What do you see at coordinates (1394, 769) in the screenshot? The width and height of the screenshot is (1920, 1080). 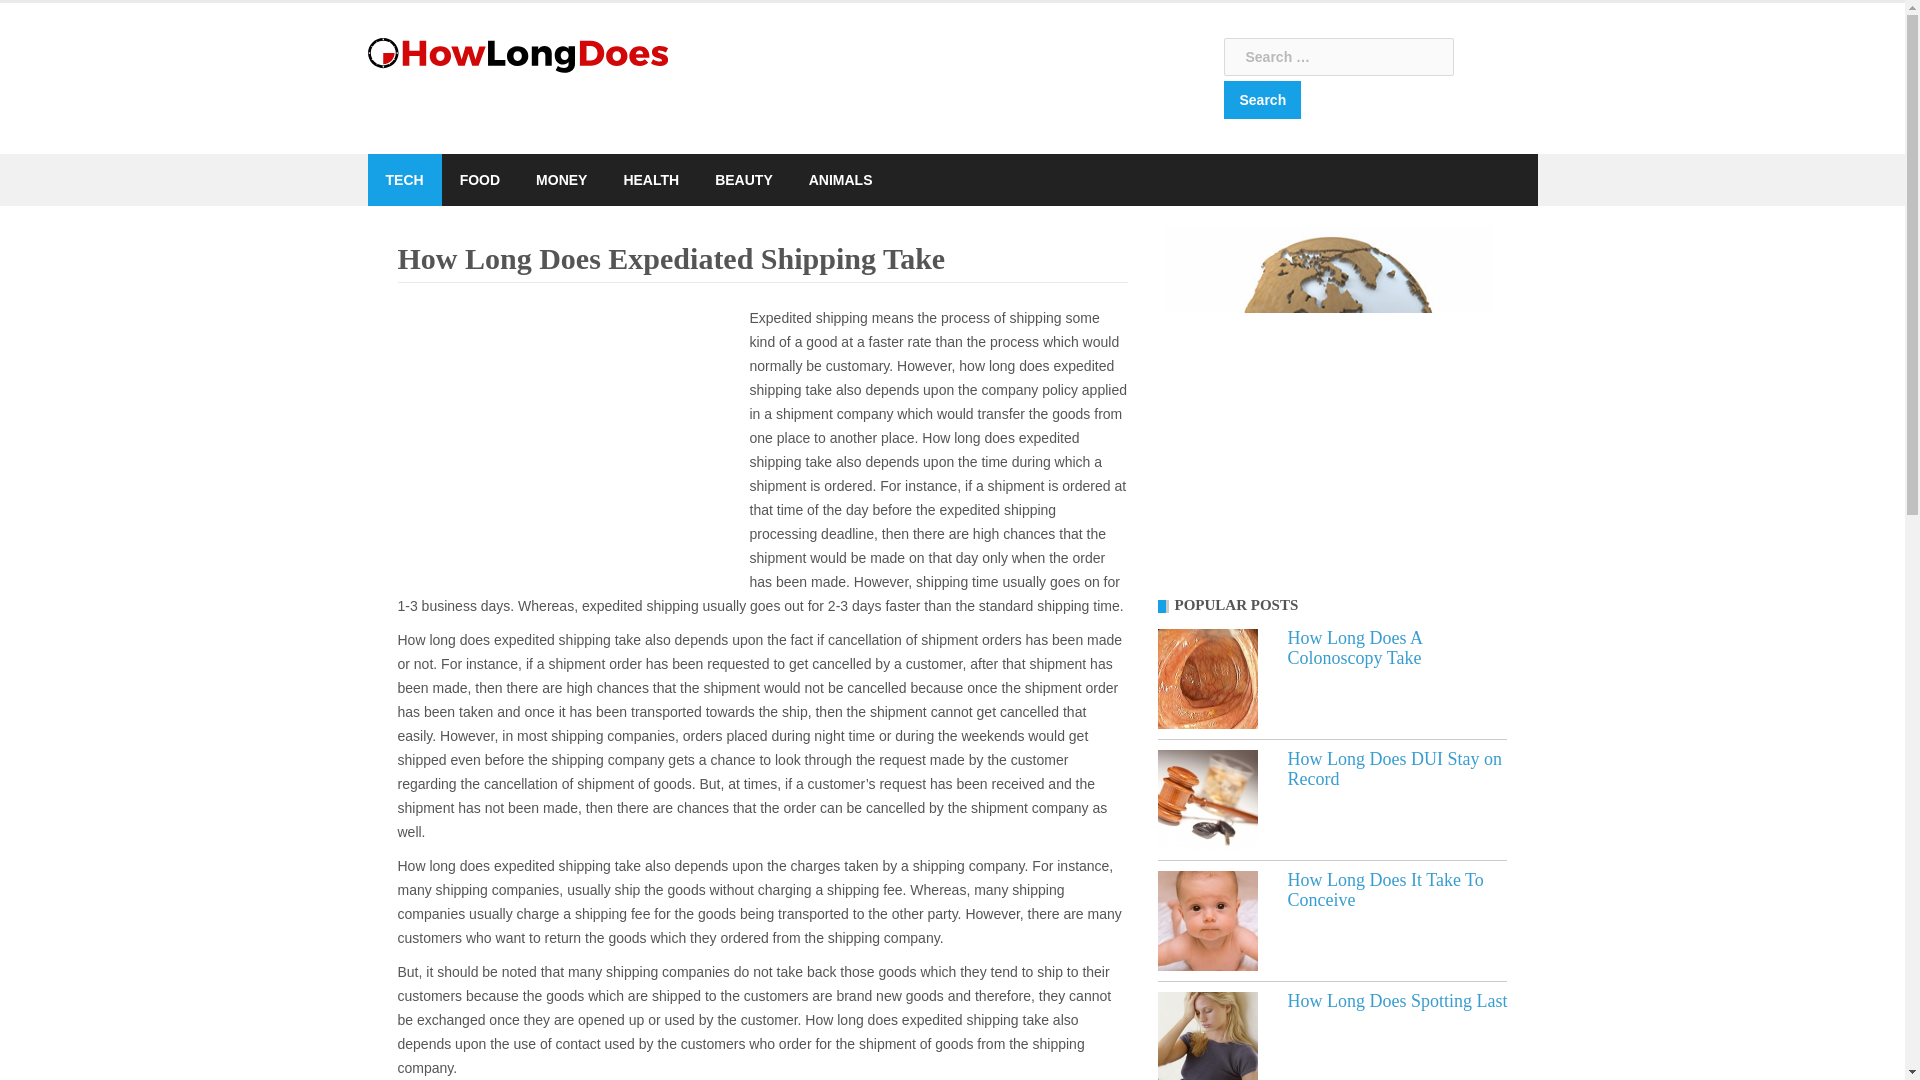 I see `How Long Does DUI Stay on Record` at bounding box center [1394, 769].